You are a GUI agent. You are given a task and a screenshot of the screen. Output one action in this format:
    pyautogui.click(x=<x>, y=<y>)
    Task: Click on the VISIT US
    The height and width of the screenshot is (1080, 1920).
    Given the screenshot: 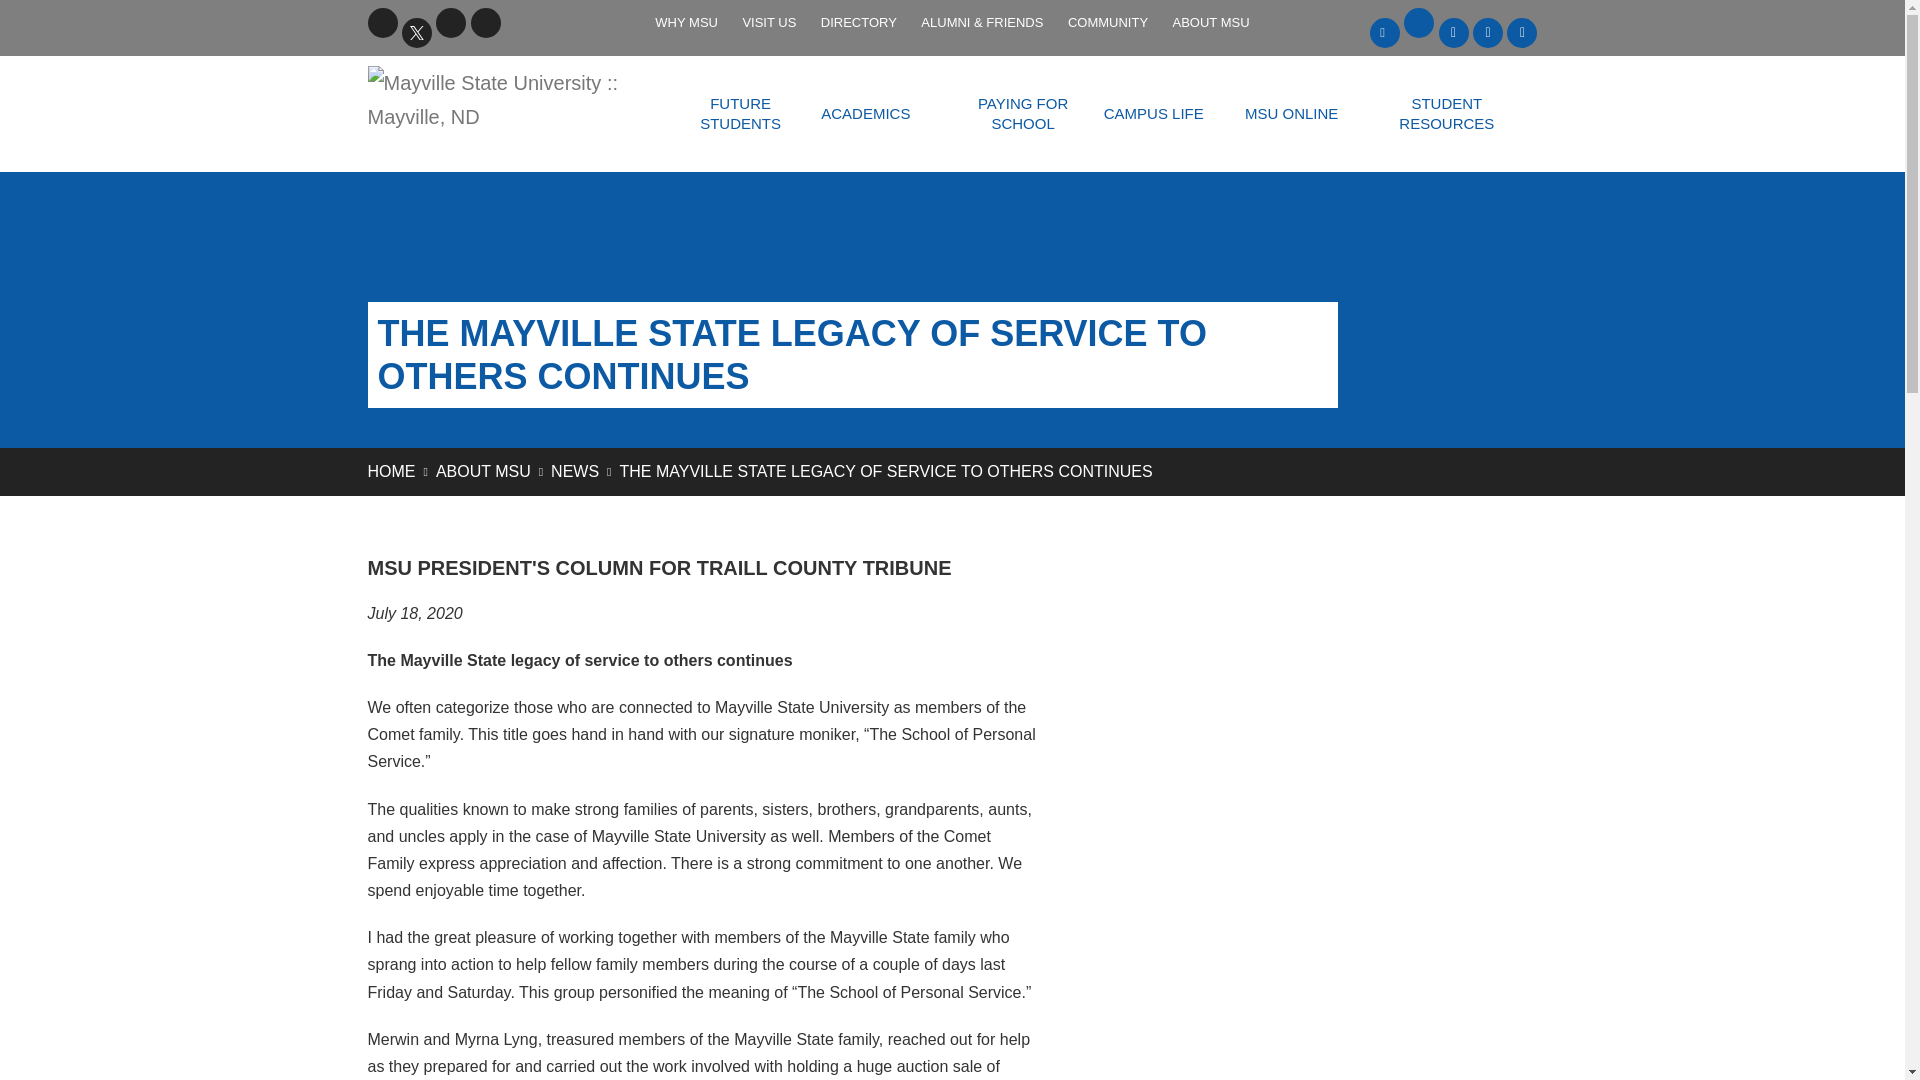 What is the action you would take?
    pyautogui.click(x=768, y=22)
    